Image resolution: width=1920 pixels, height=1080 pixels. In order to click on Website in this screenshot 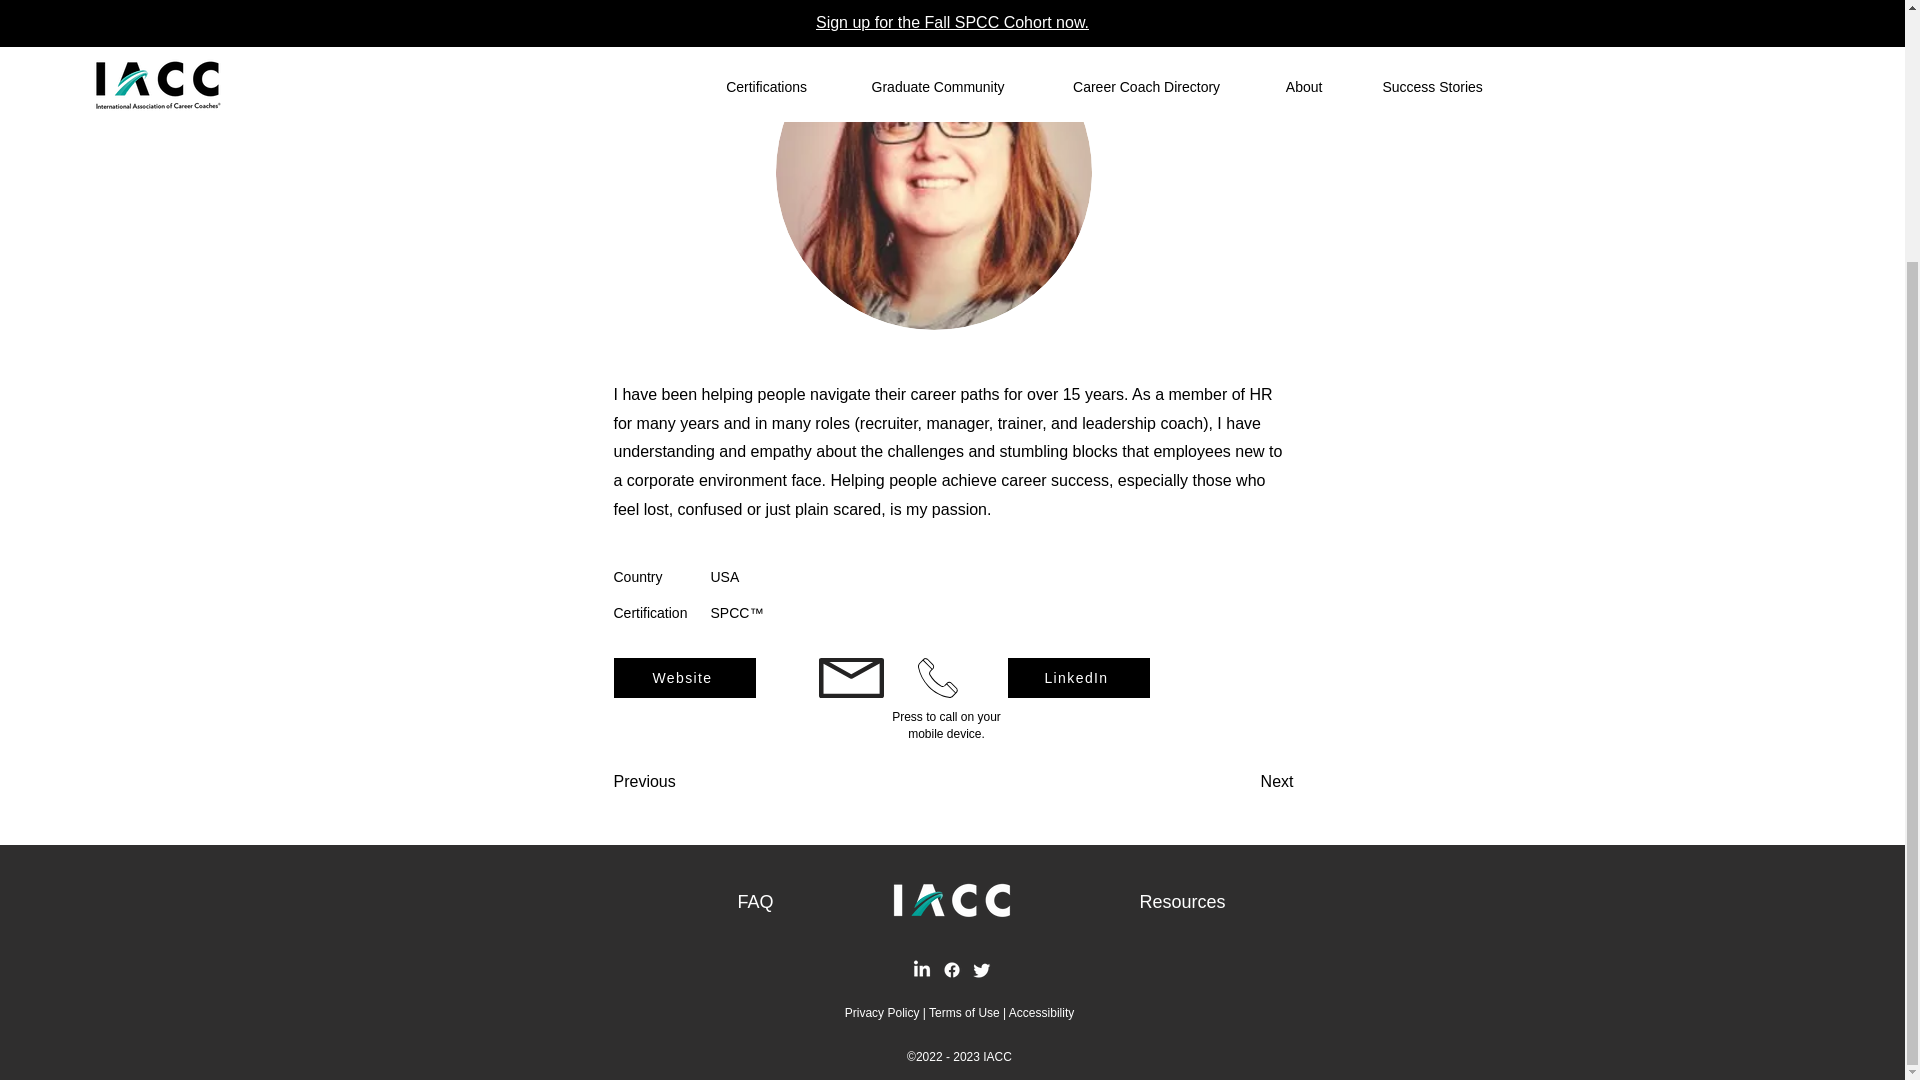, I will do `click(685, 677)`.